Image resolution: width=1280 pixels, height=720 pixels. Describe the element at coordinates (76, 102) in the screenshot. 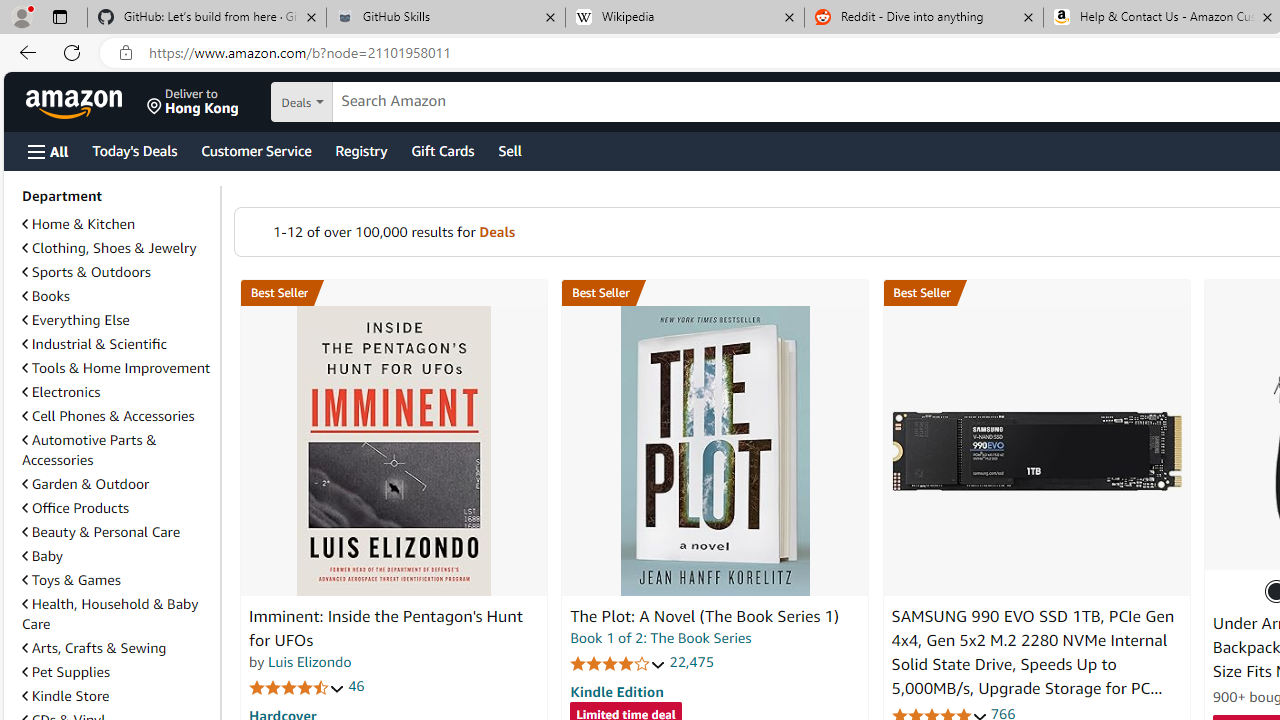

I see `Amazon` at that location.